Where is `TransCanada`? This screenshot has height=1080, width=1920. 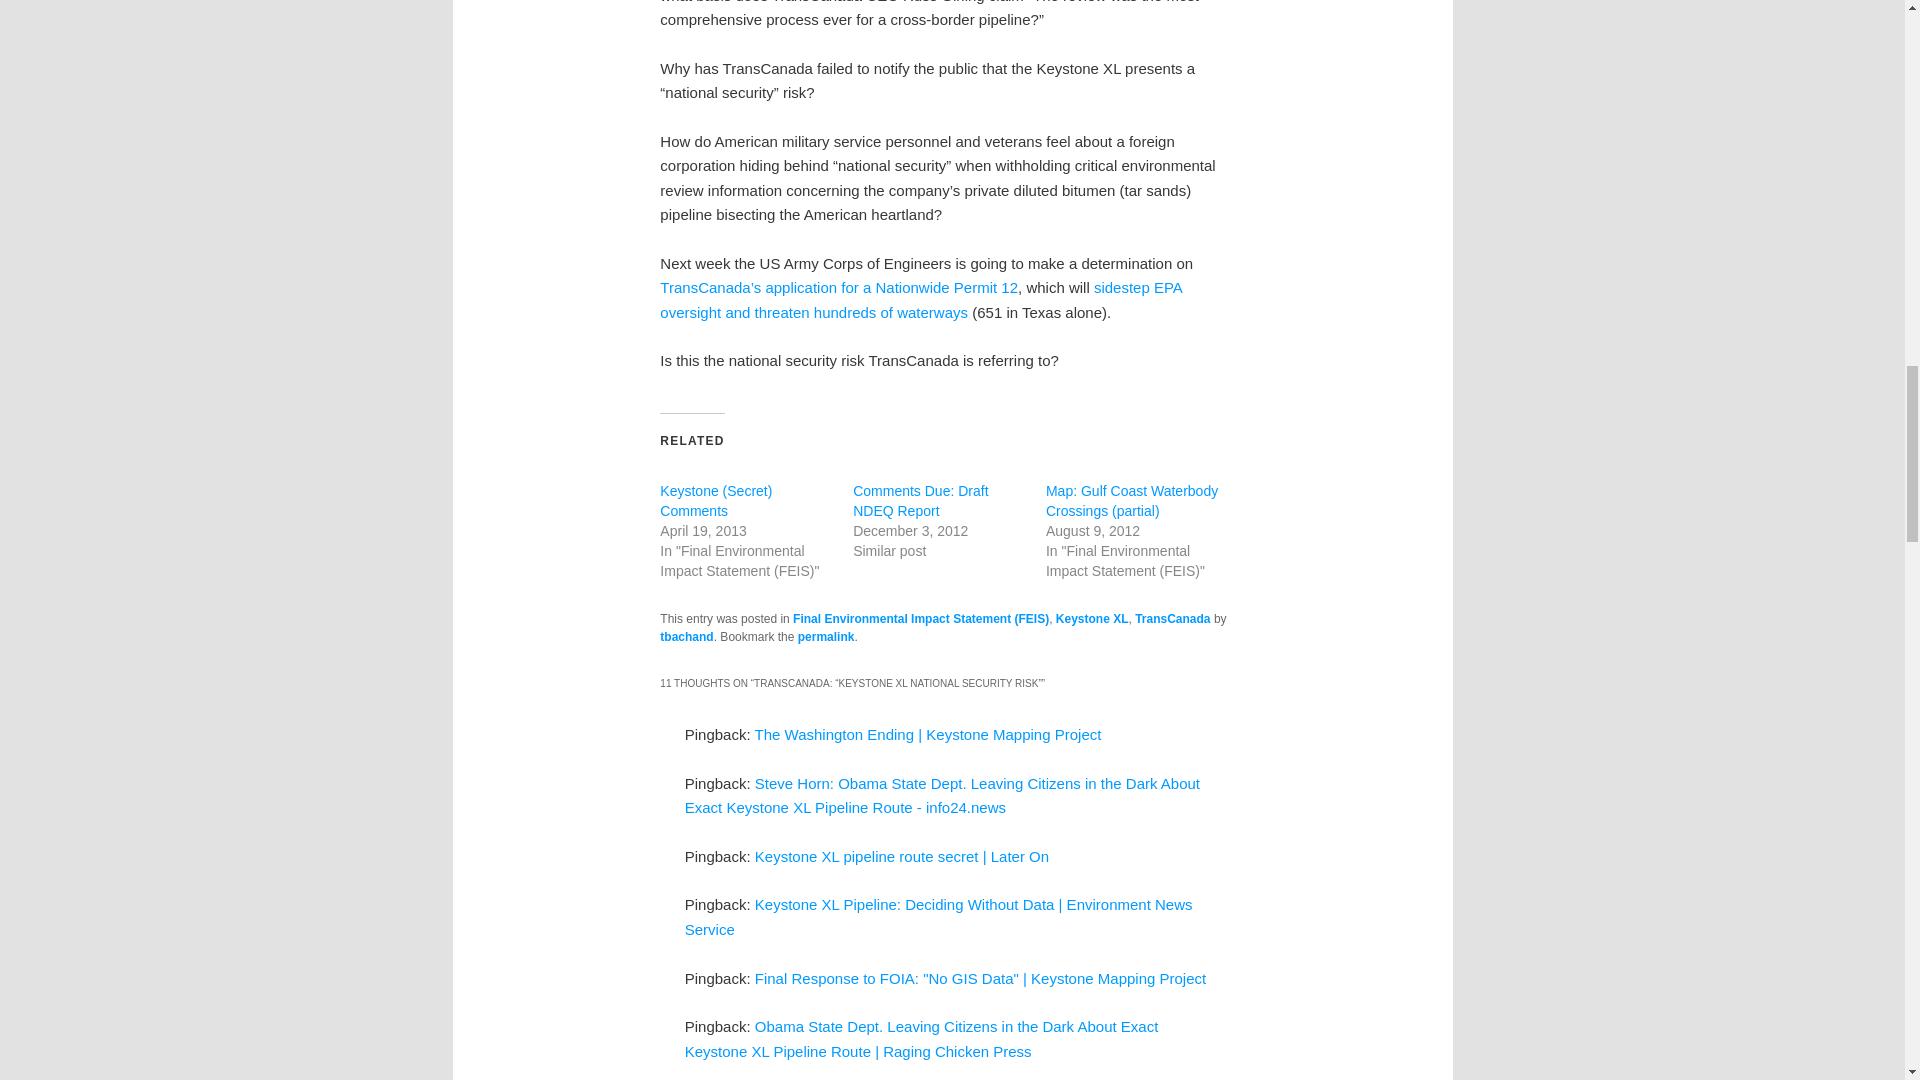 TransCanada is located at coordinates (1172, 619).